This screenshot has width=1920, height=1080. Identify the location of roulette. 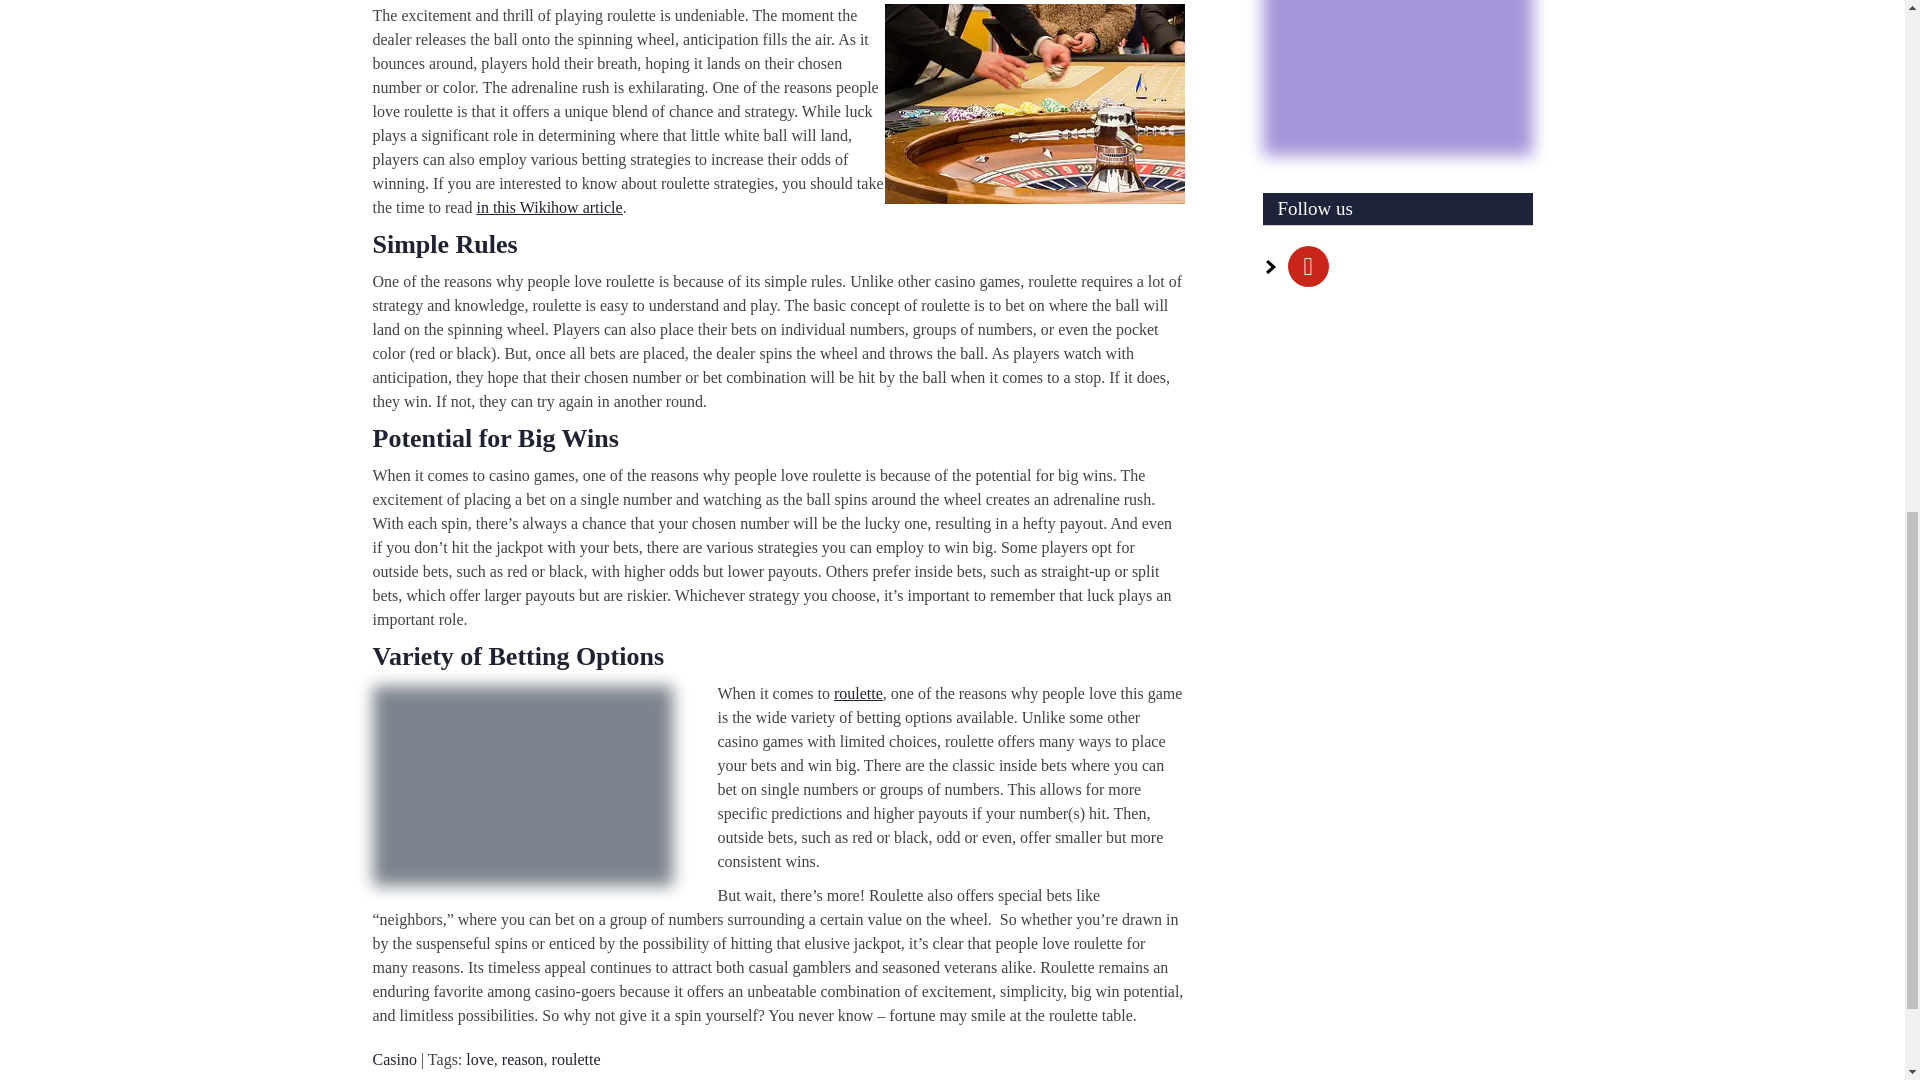
(858, 693).